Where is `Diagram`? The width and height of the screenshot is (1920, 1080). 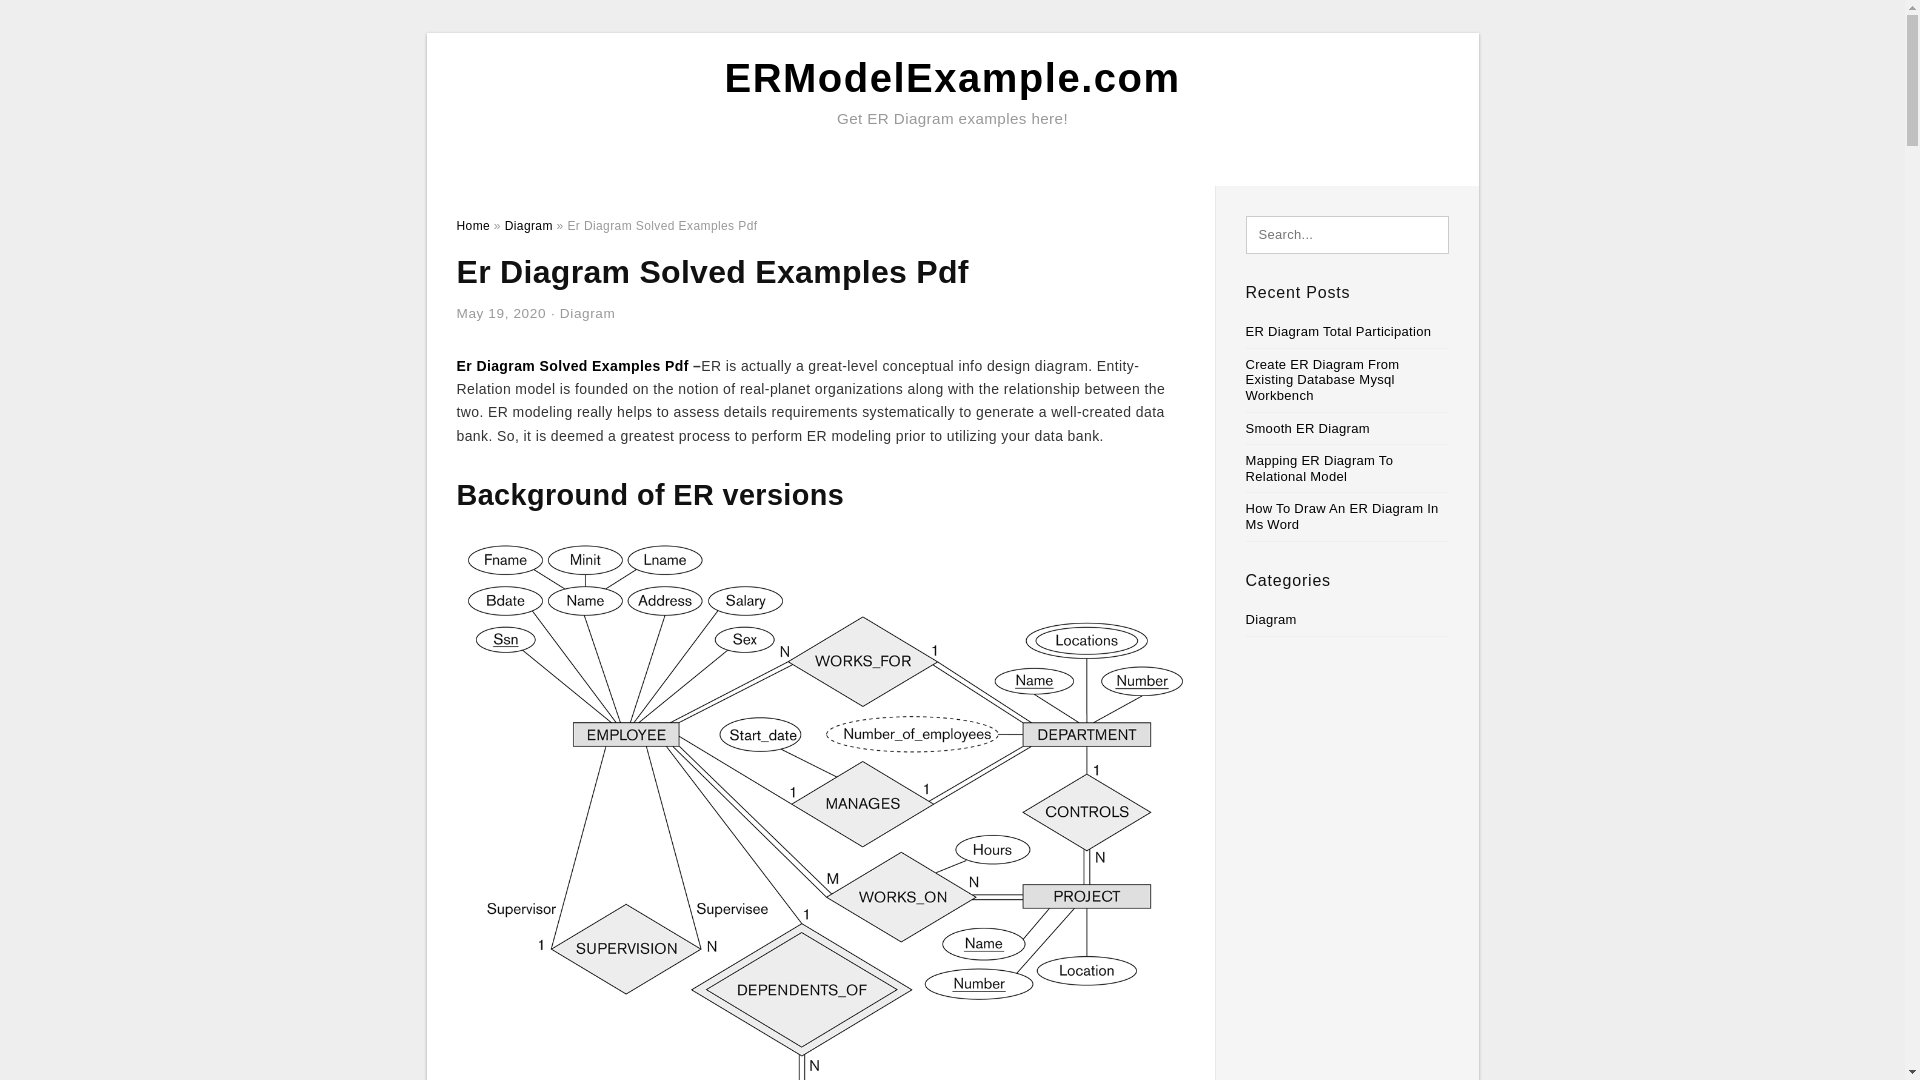
Diagram is located at coordinates (528, 226).